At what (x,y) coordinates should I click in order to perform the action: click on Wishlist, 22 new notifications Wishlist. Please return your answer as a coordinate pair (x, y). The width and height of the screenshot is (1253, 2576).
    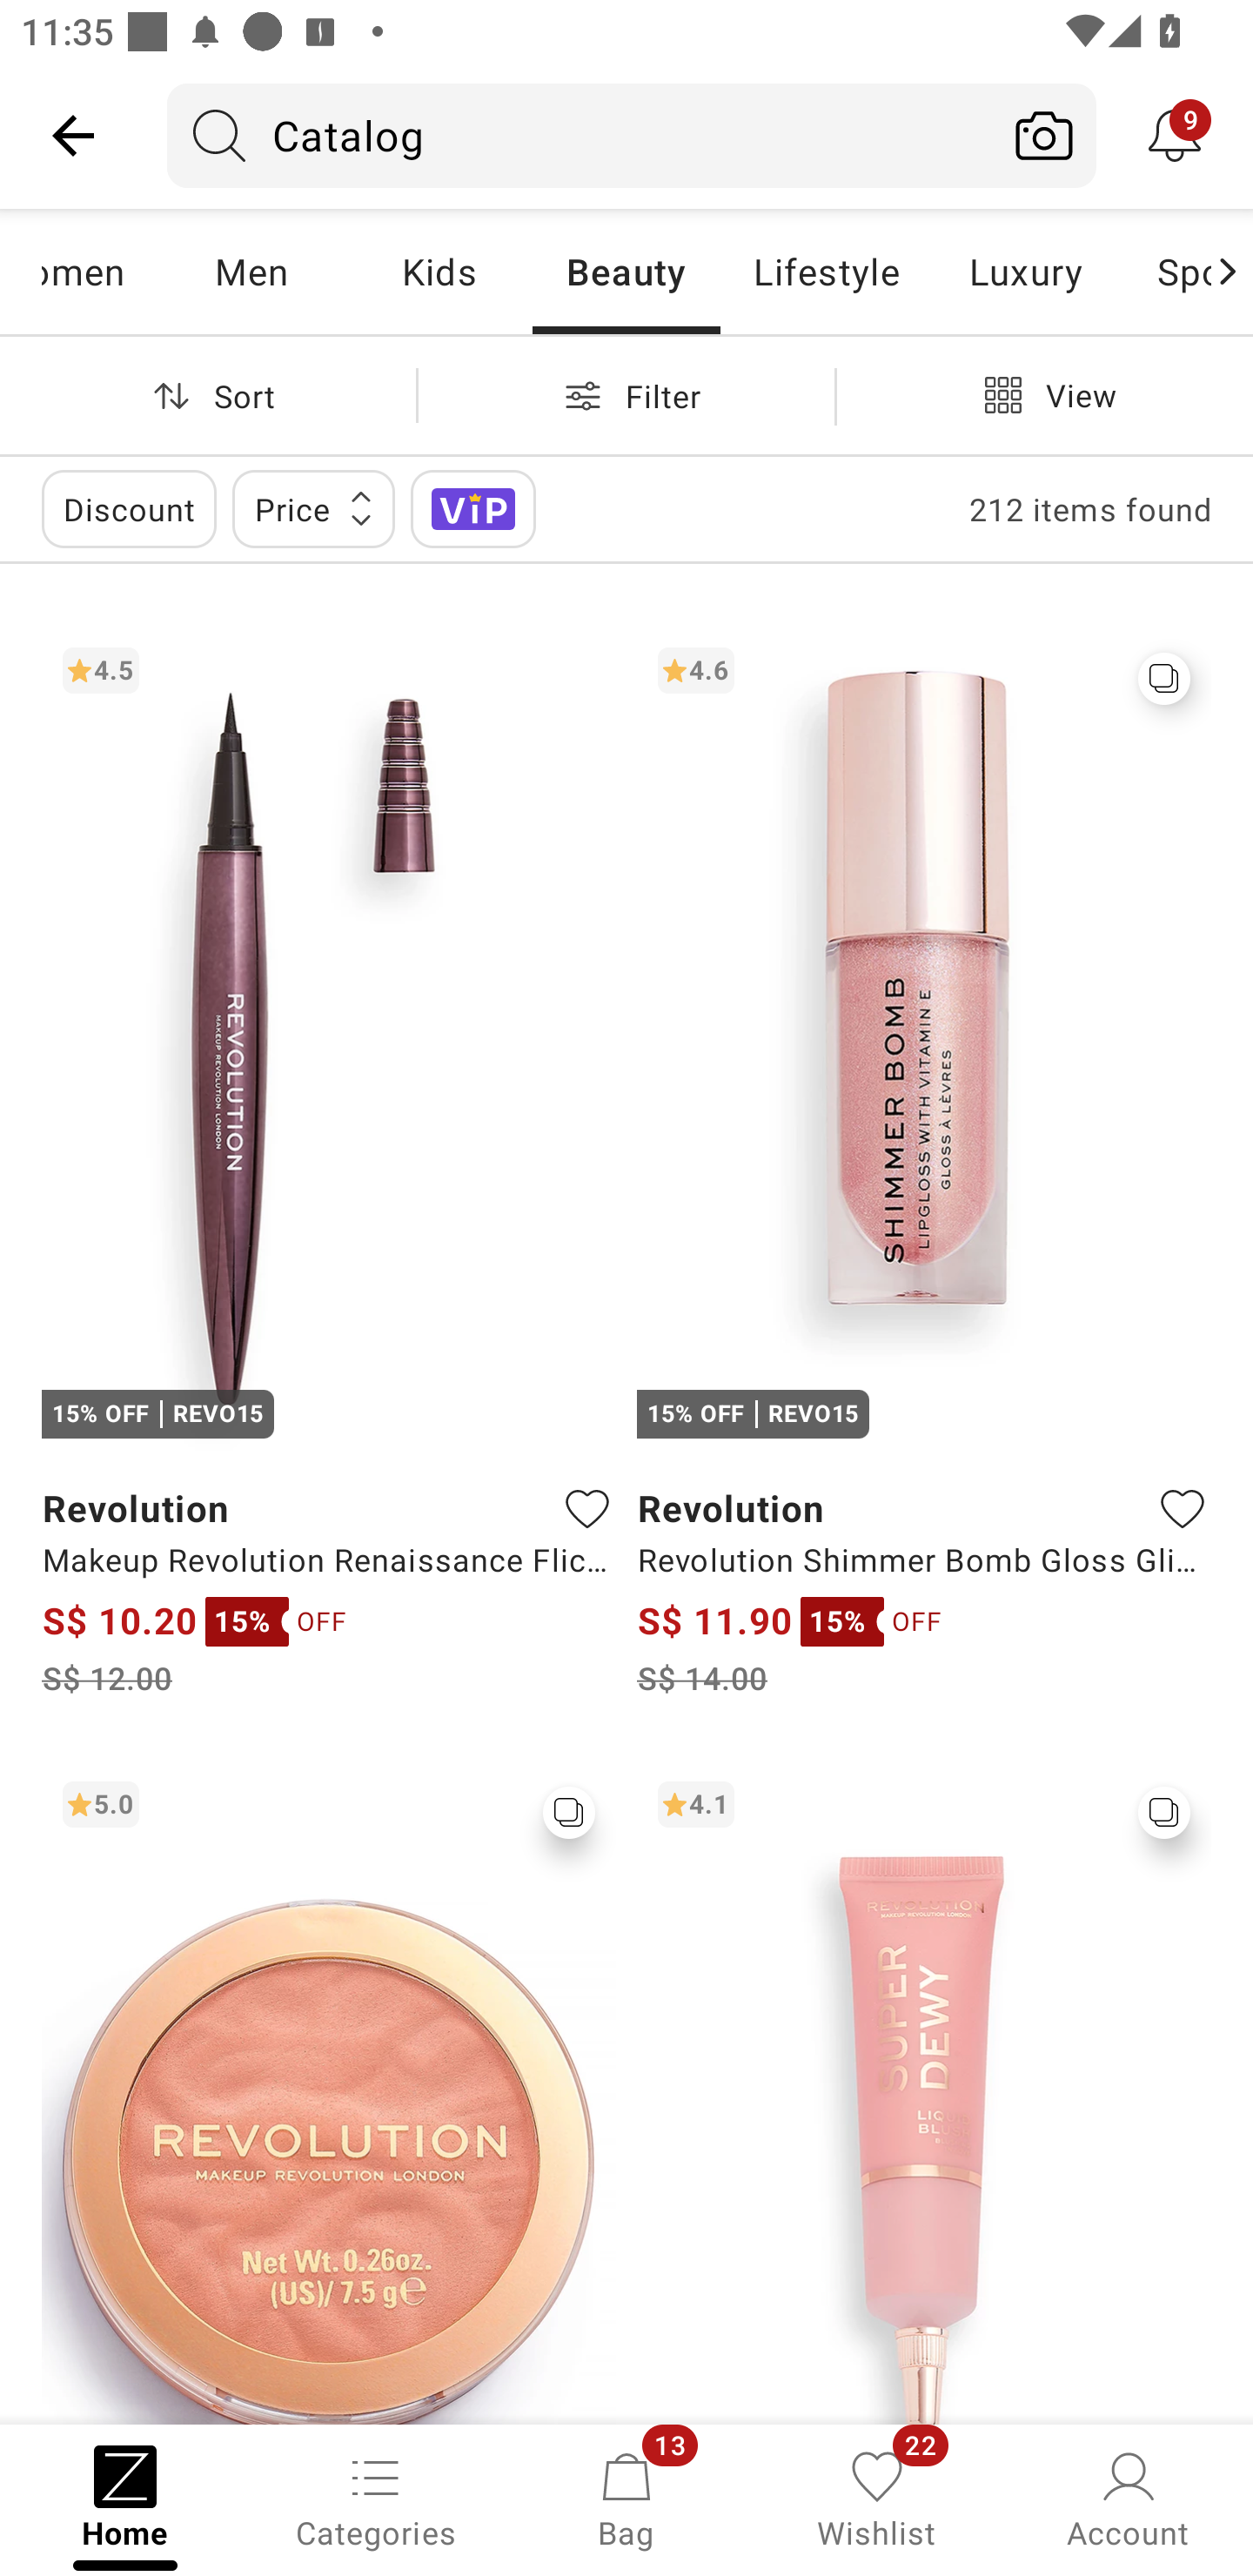
    Looking at the image, I should click on (877, 2498).